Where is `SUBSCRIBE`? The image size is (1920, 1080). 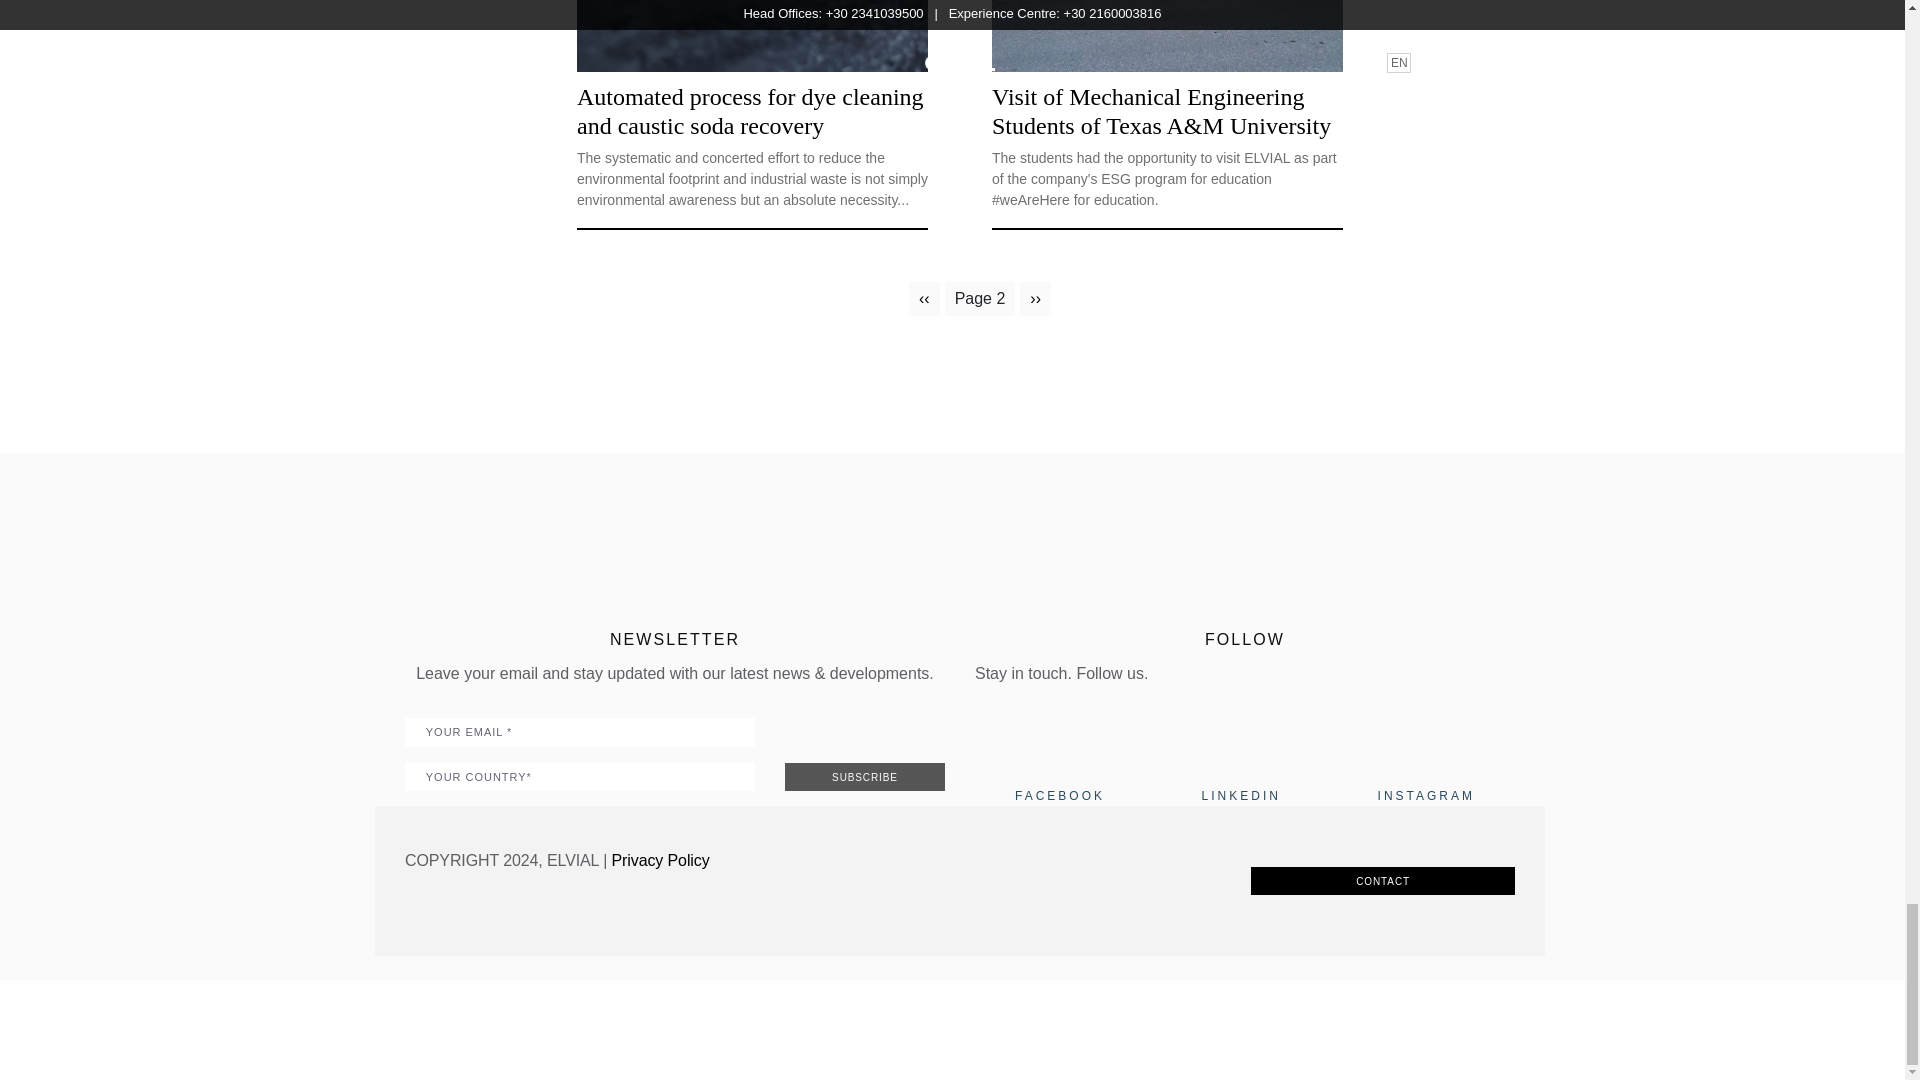 SUBSCRIBE is located at coordinates (864, 776).